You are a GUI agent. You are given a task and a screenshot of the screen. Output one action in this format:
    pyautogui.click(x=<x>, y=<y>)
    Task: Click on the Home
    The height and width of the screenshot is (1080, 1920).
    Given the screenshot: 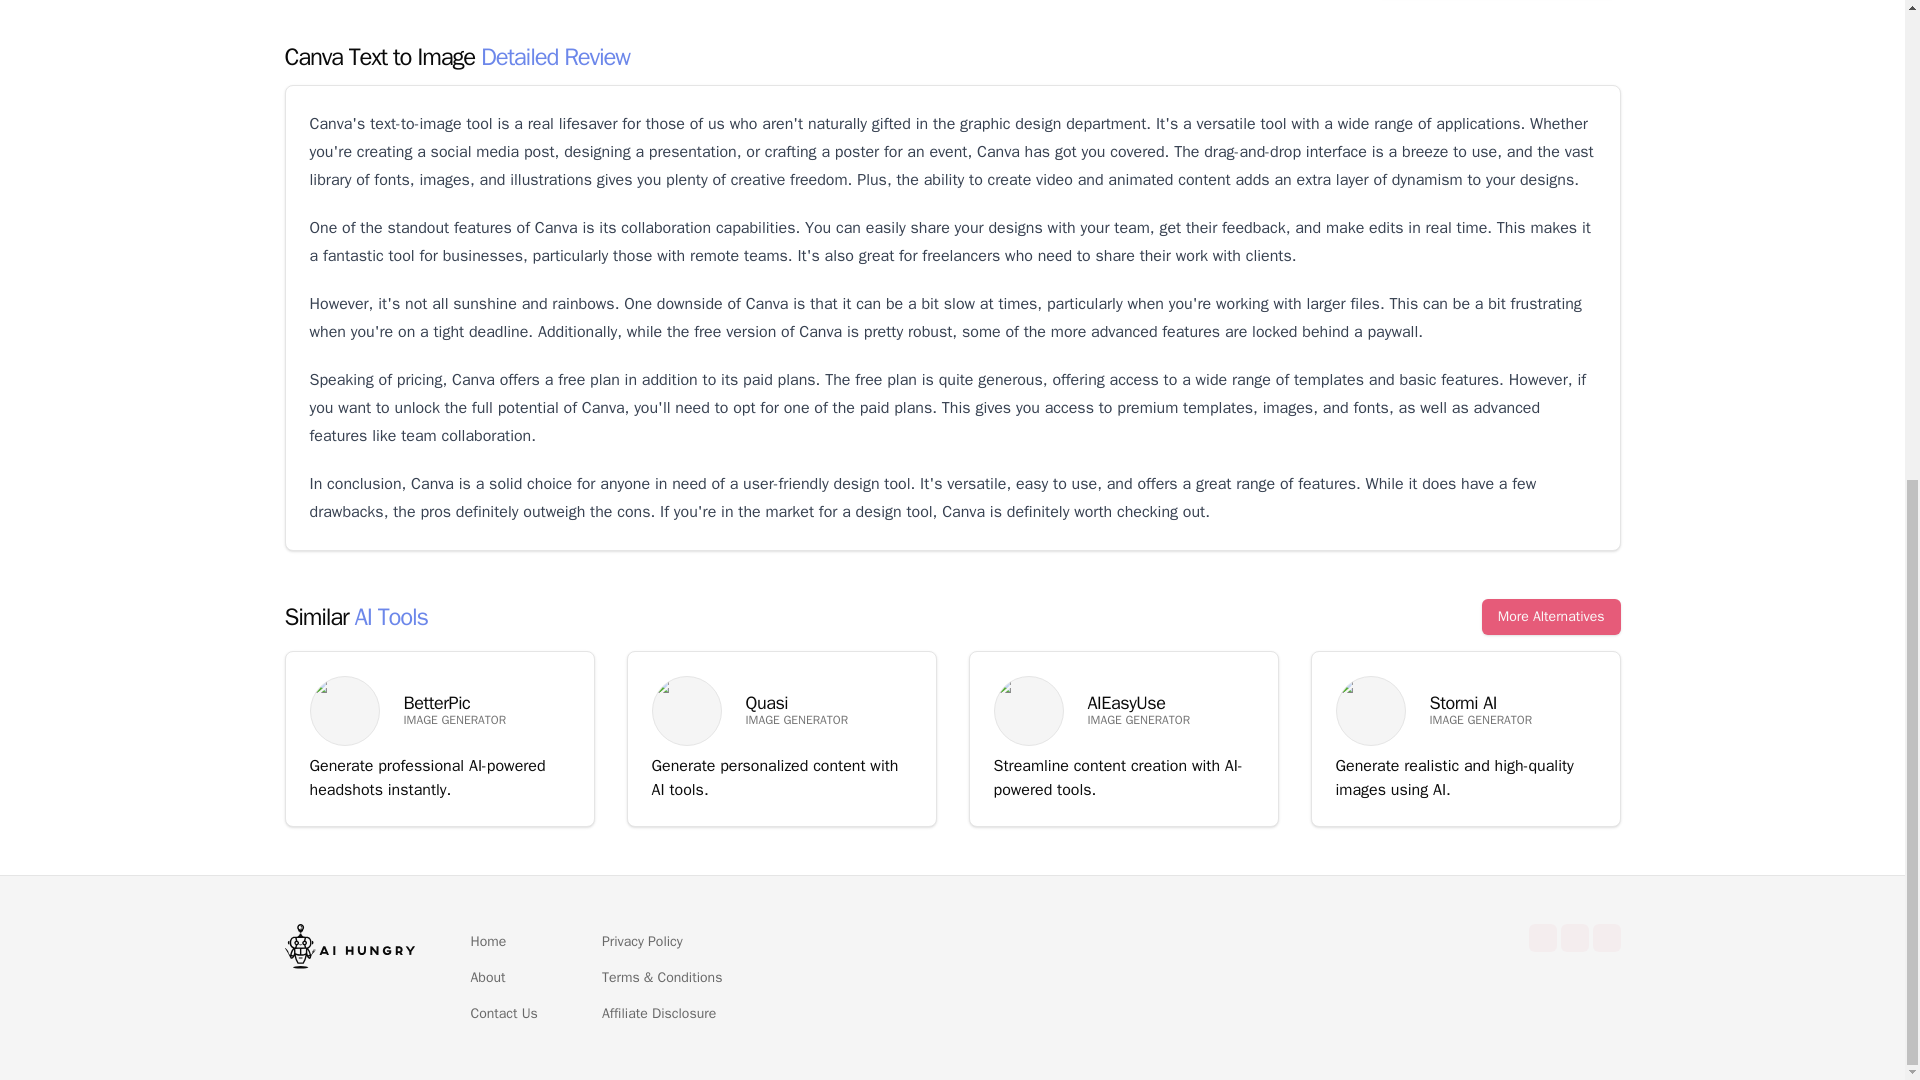 What is the action you would take?
    pyautogui.click(x=488, y=942)
    